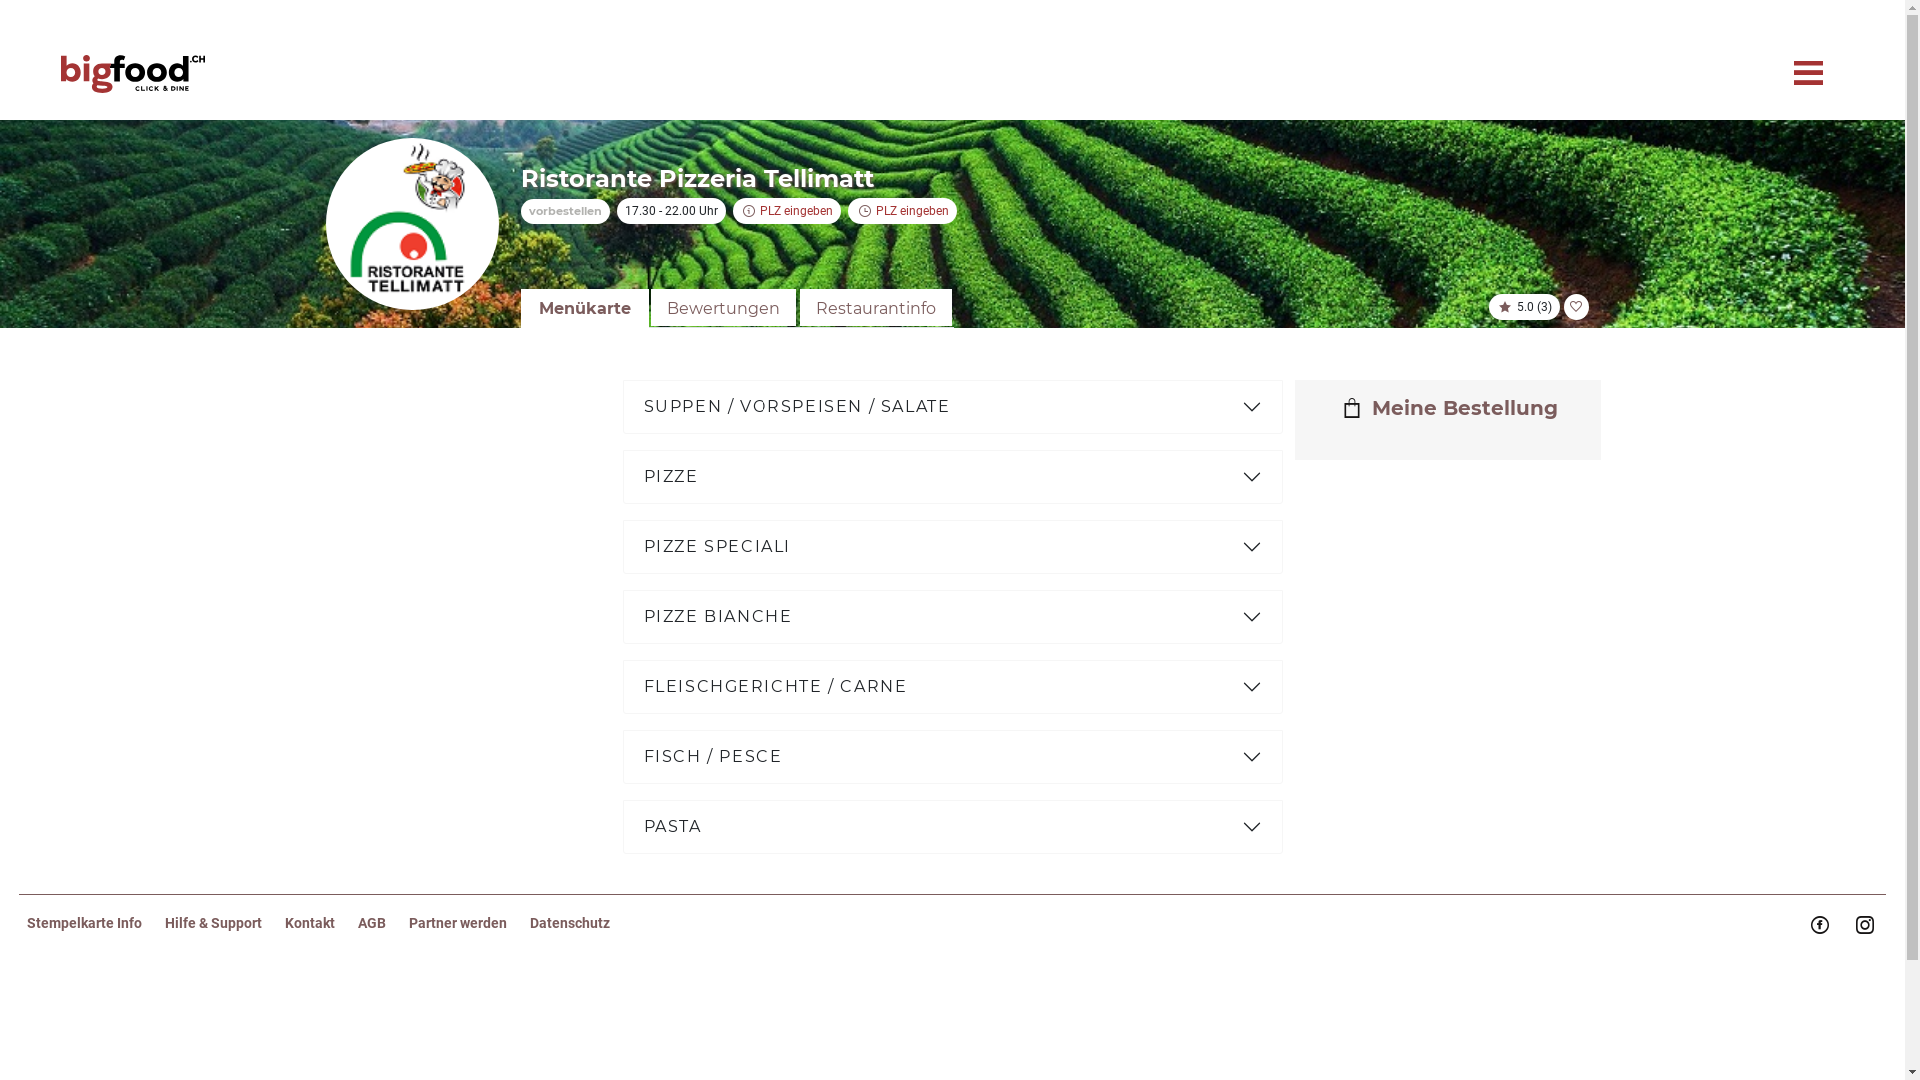 This screenshot has height=1080, width=1920. I want to click on Restaurantinfo, so click(876, 308).